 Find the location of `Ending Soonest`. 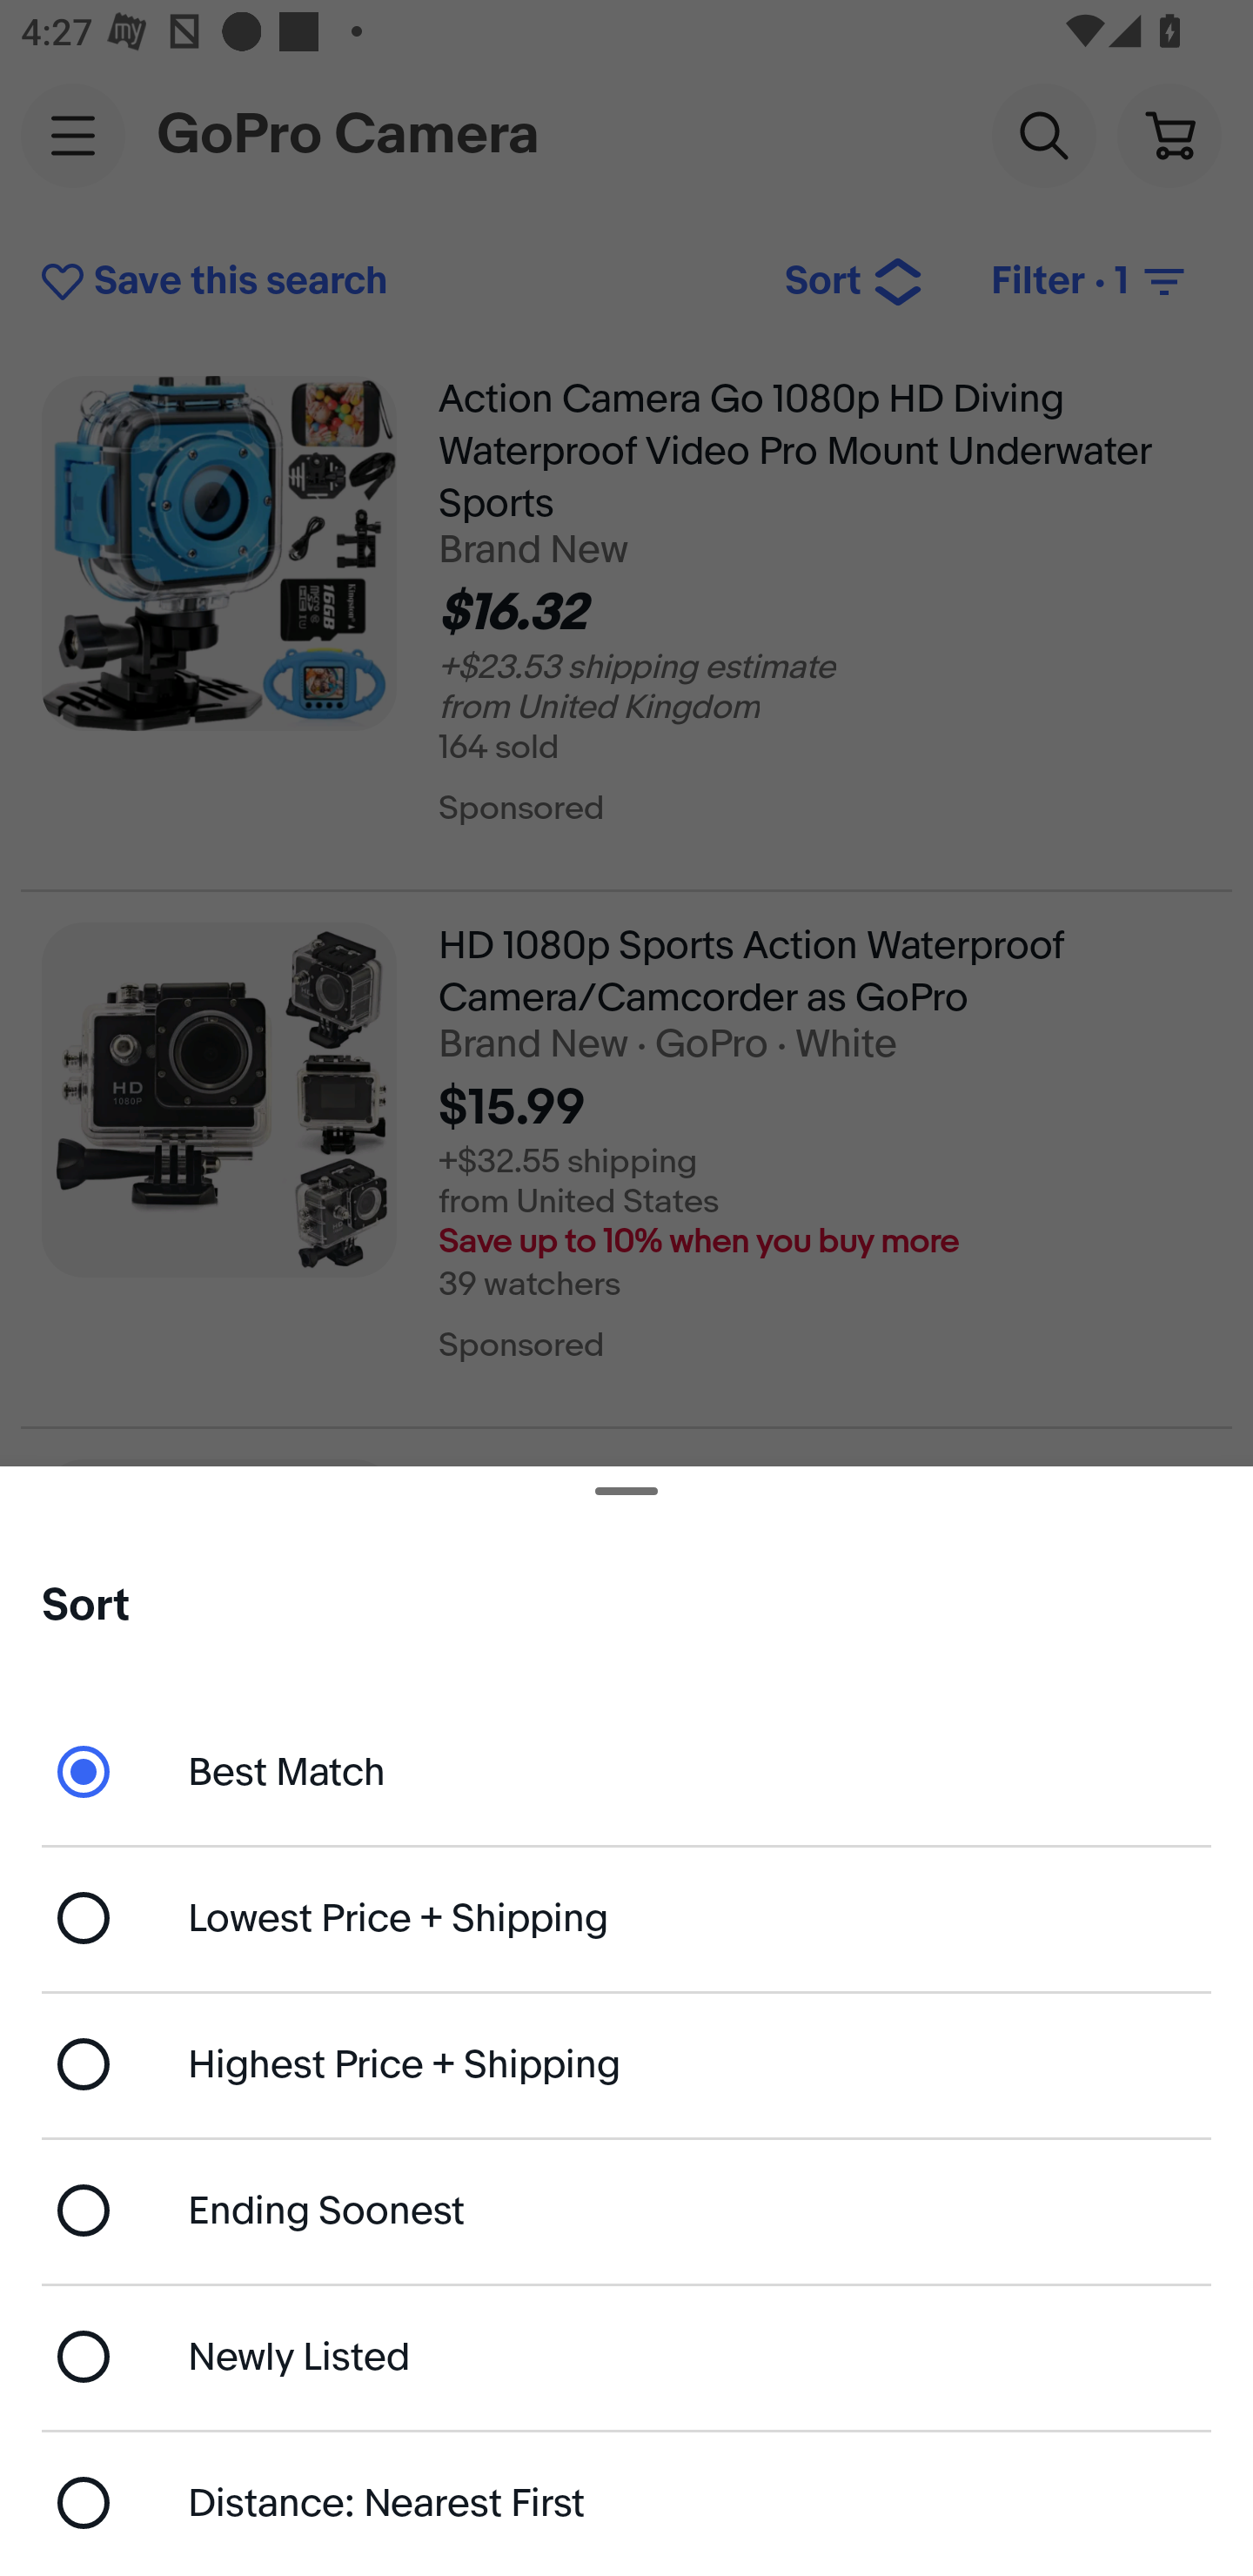

Ending Soonest is located at coordinates (626, 2210).